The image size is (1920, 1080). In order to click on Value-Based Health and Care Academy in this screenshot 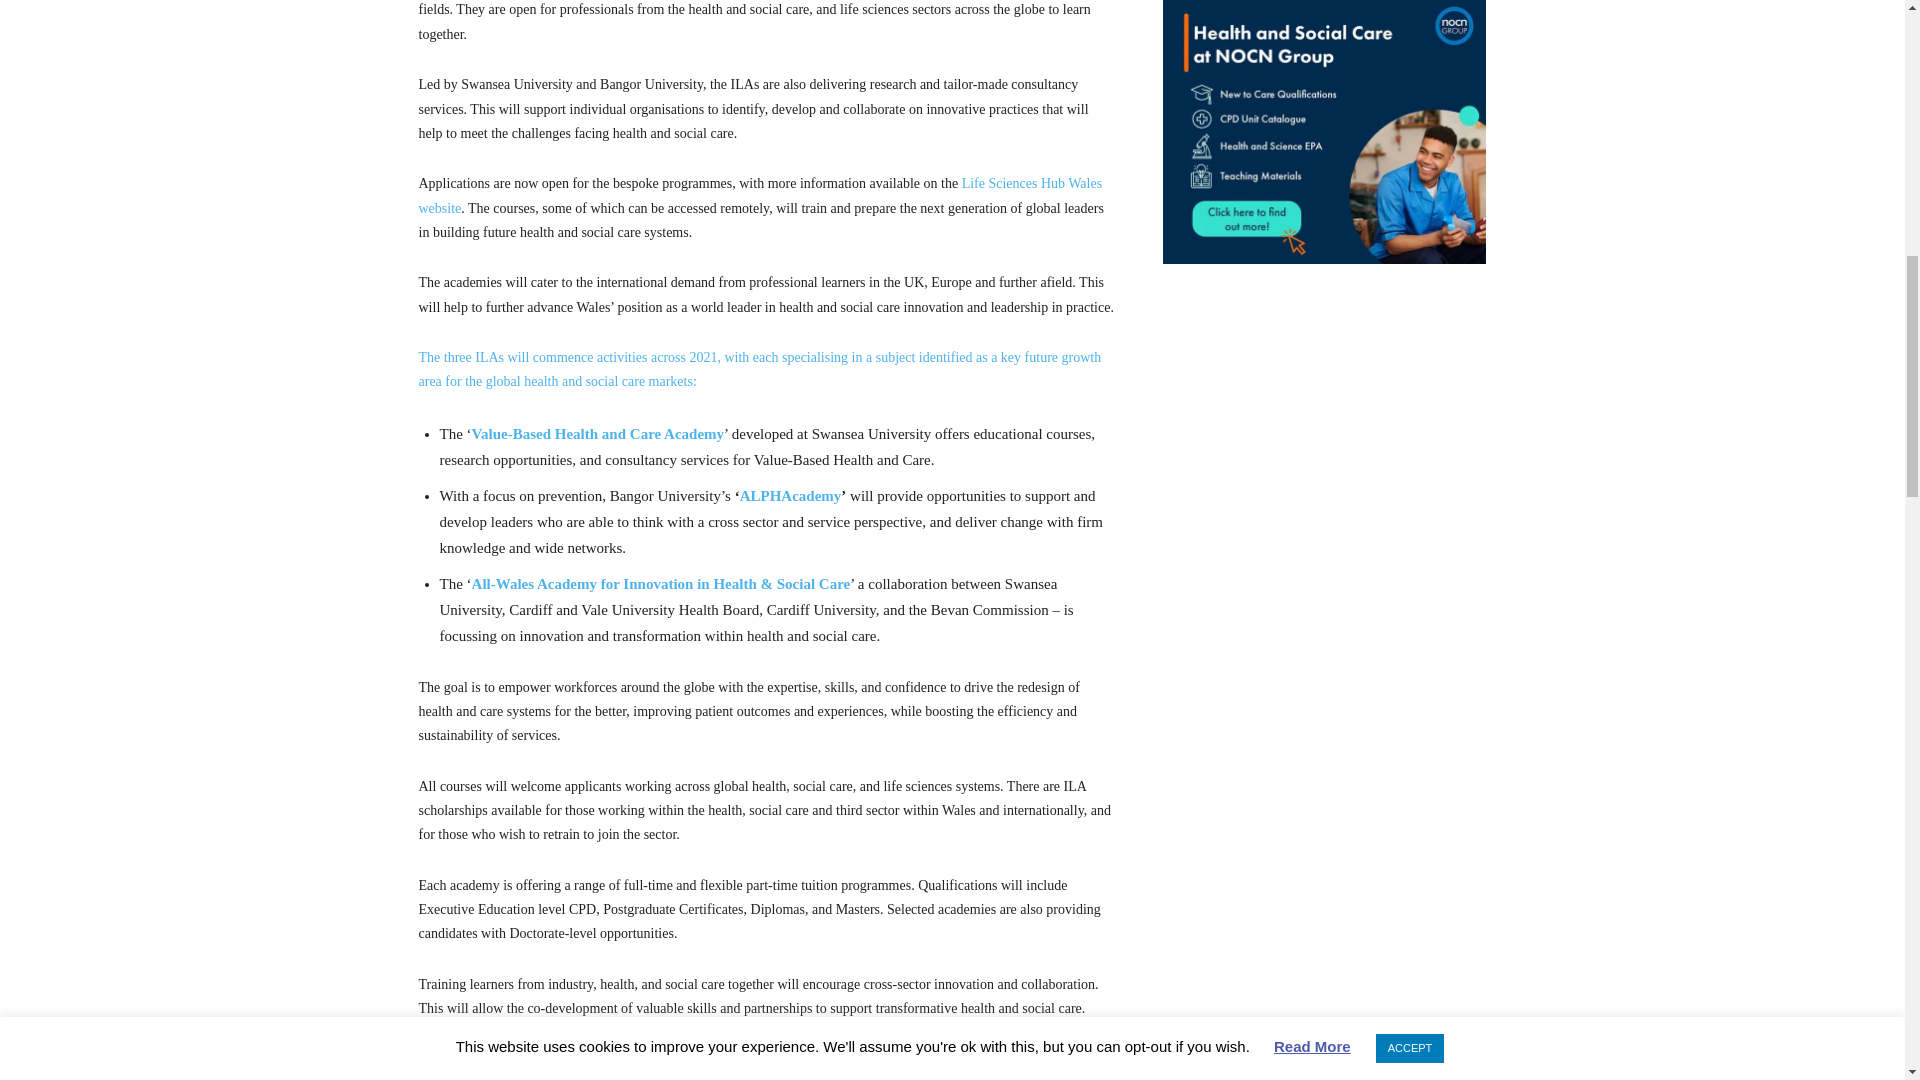, I will do `click(598, 433)`.